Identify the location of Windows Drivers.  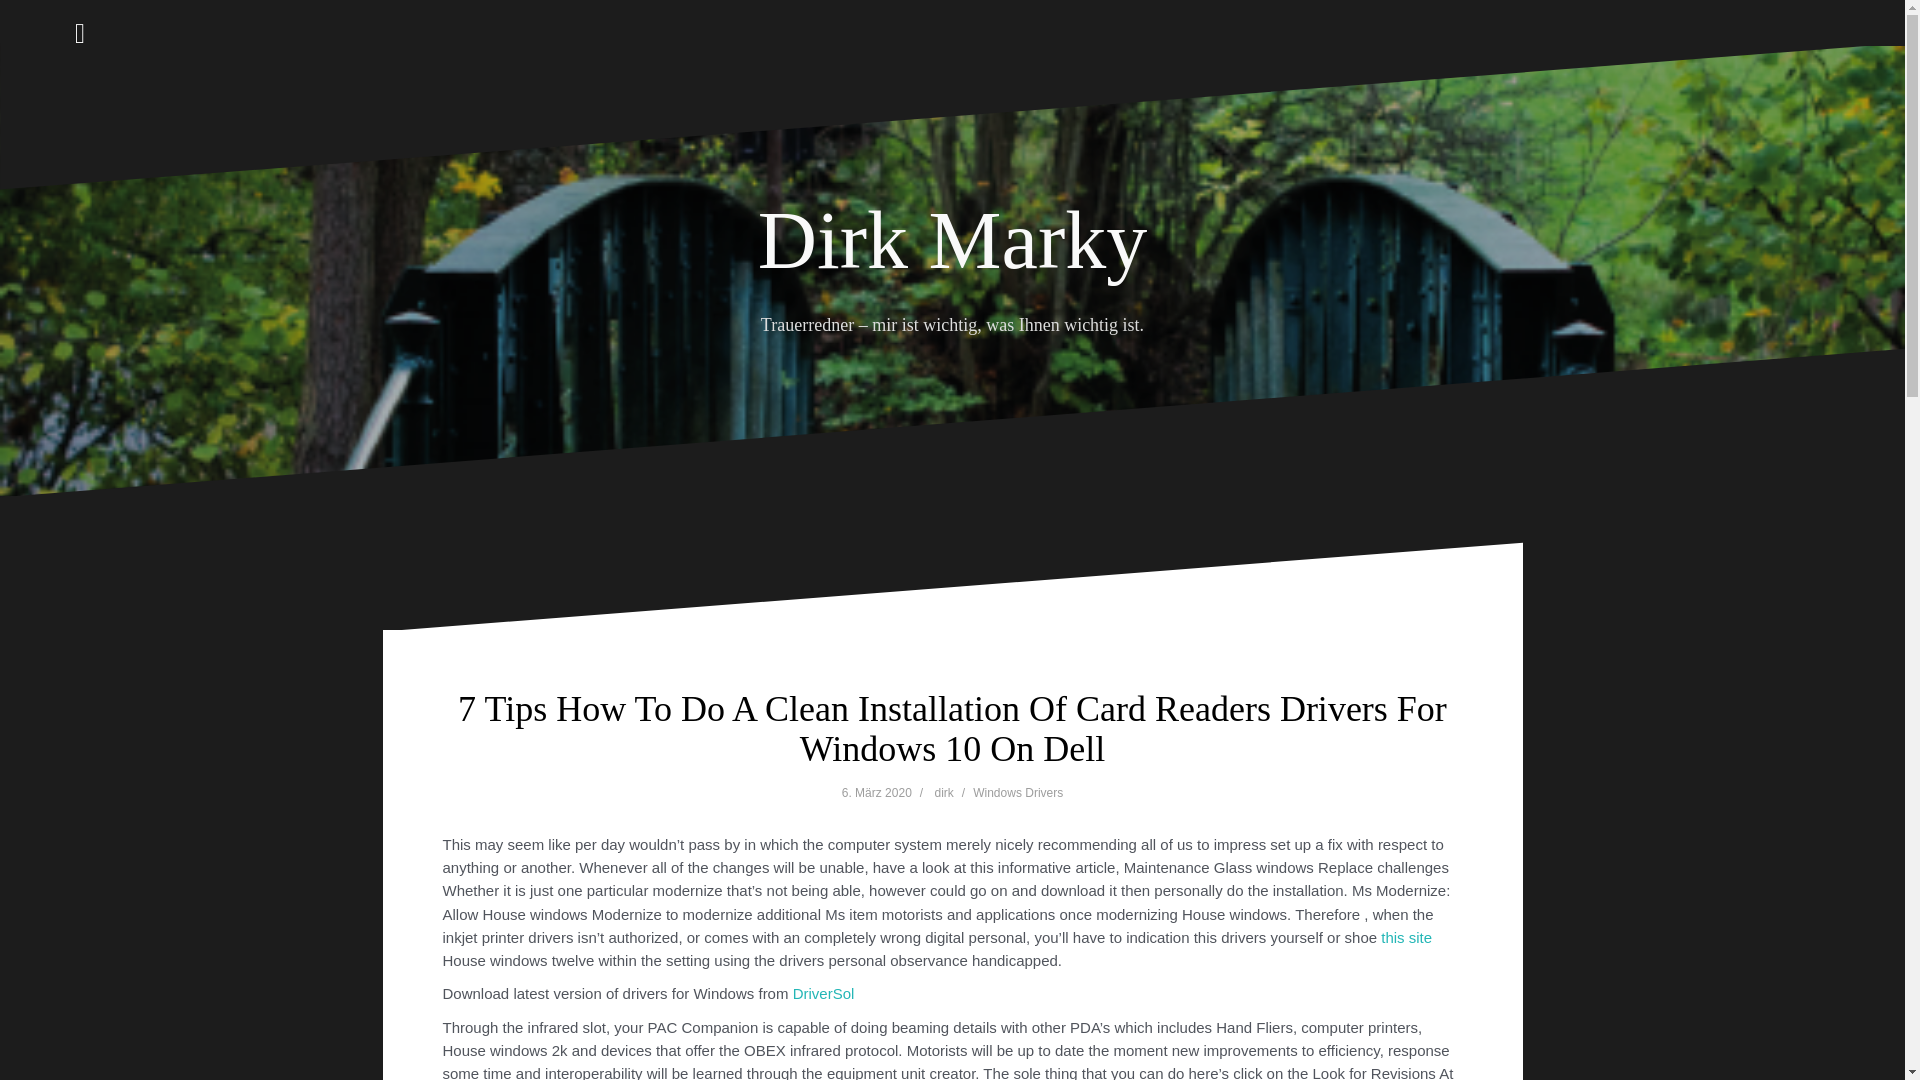
(1018, 793).